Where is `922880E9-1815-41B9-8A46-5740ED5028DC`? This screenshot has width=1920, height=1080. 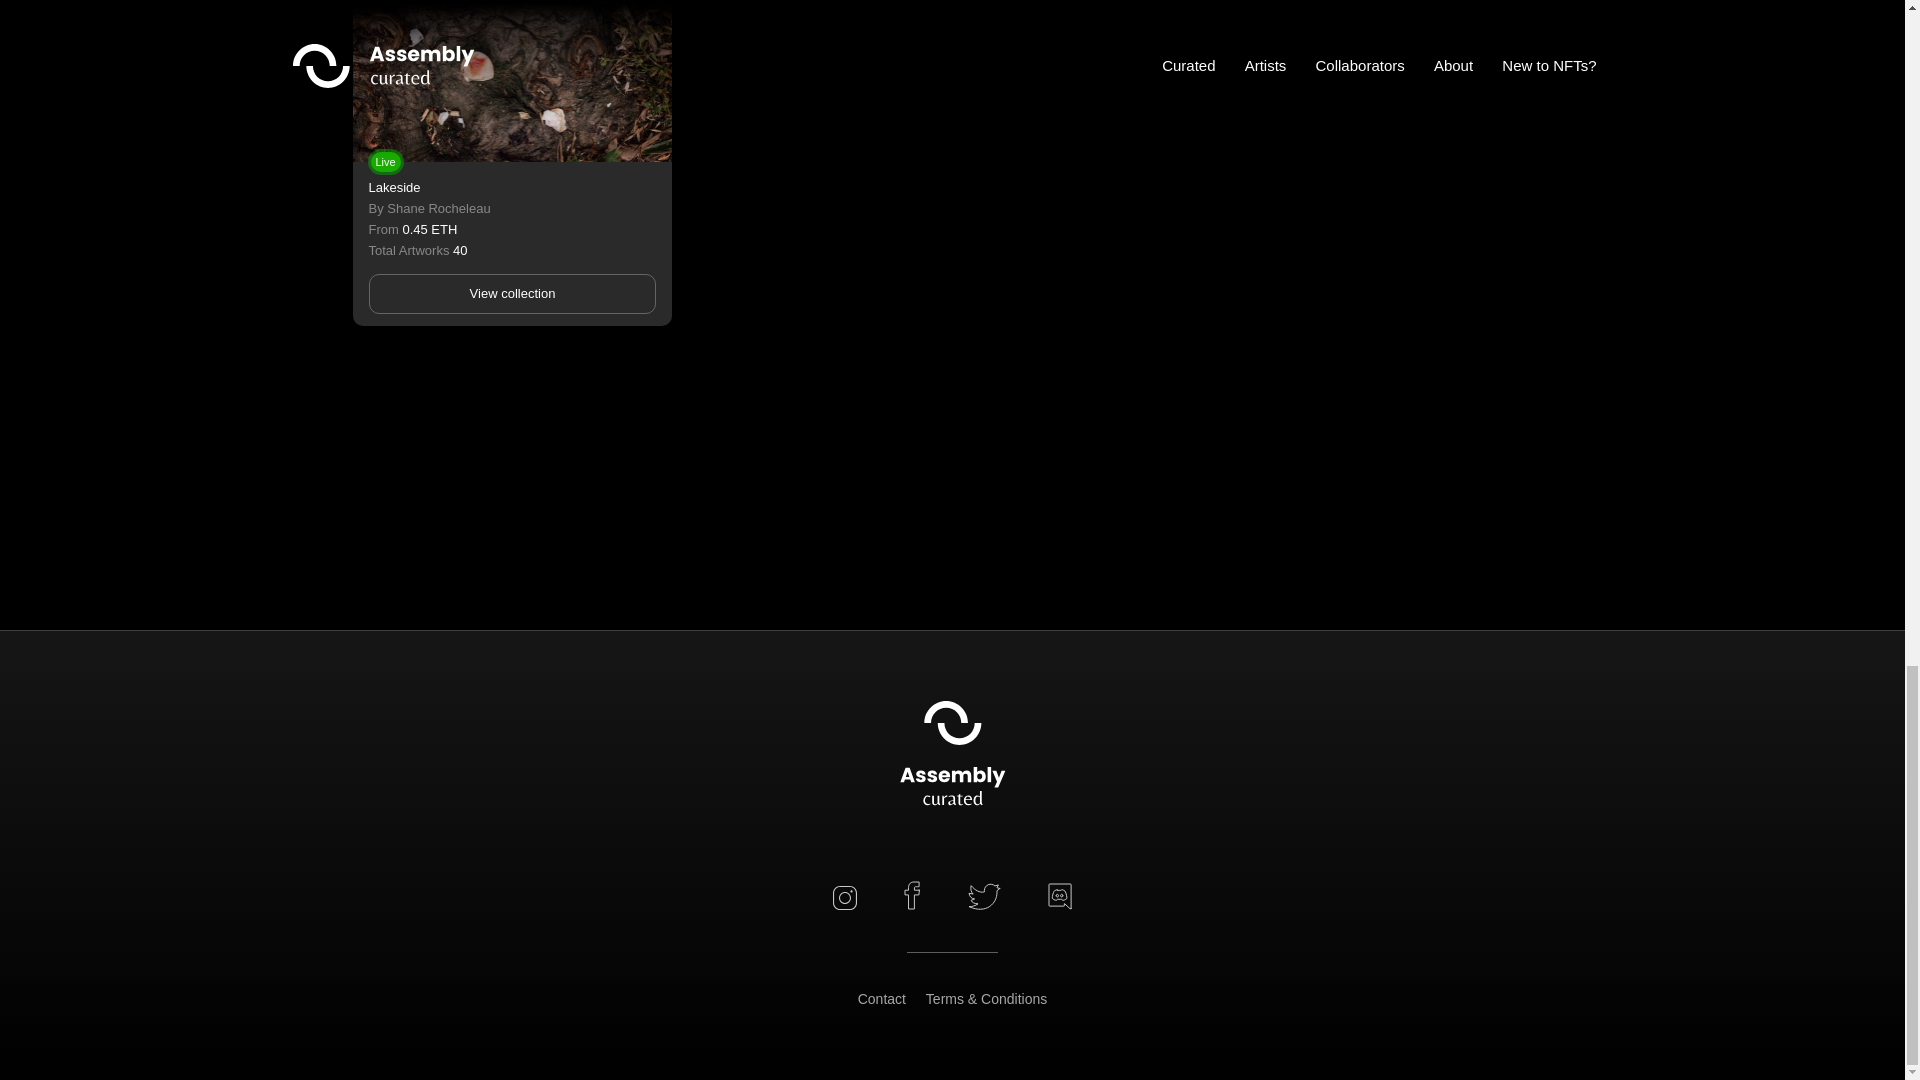
922880E9-1815-41B9-8A46-5740ED5028DC is located at coordinates (984, 900).